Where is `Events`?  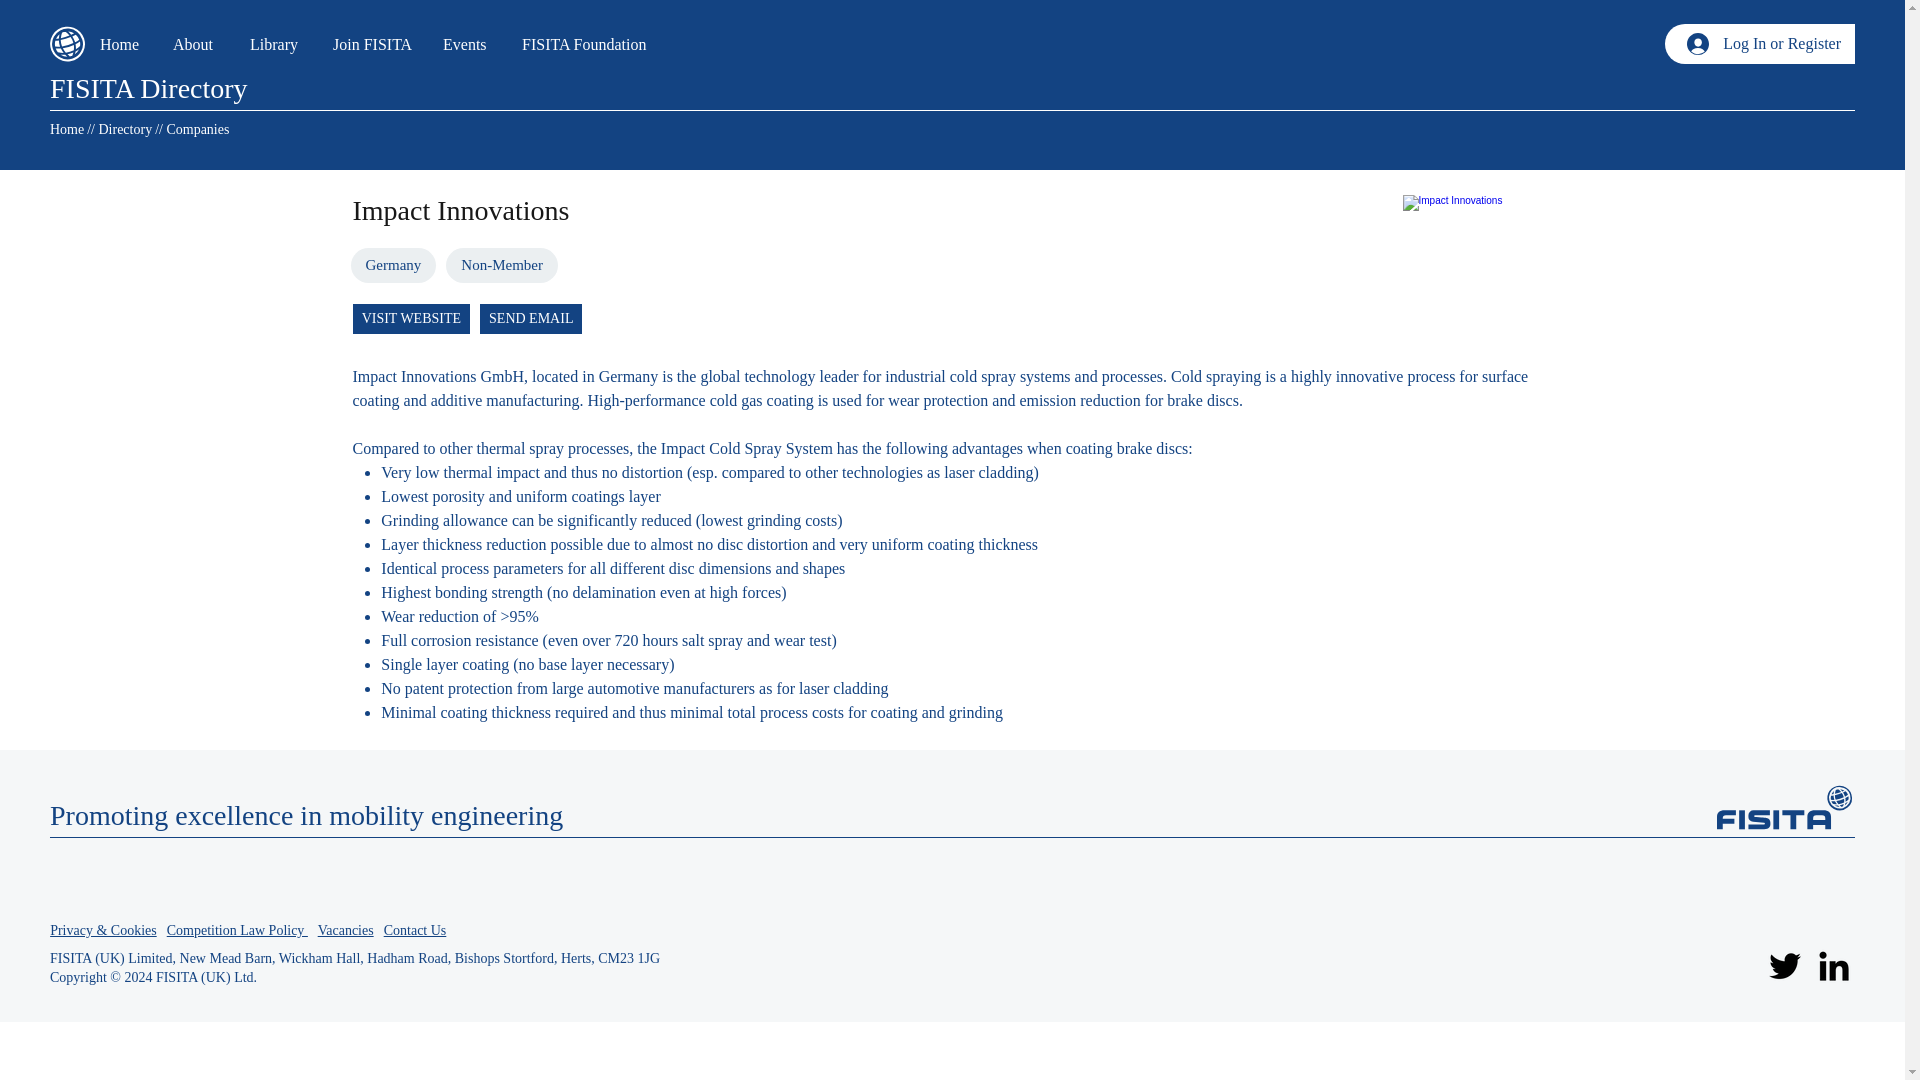
Events is located at coordinates (467, 44).